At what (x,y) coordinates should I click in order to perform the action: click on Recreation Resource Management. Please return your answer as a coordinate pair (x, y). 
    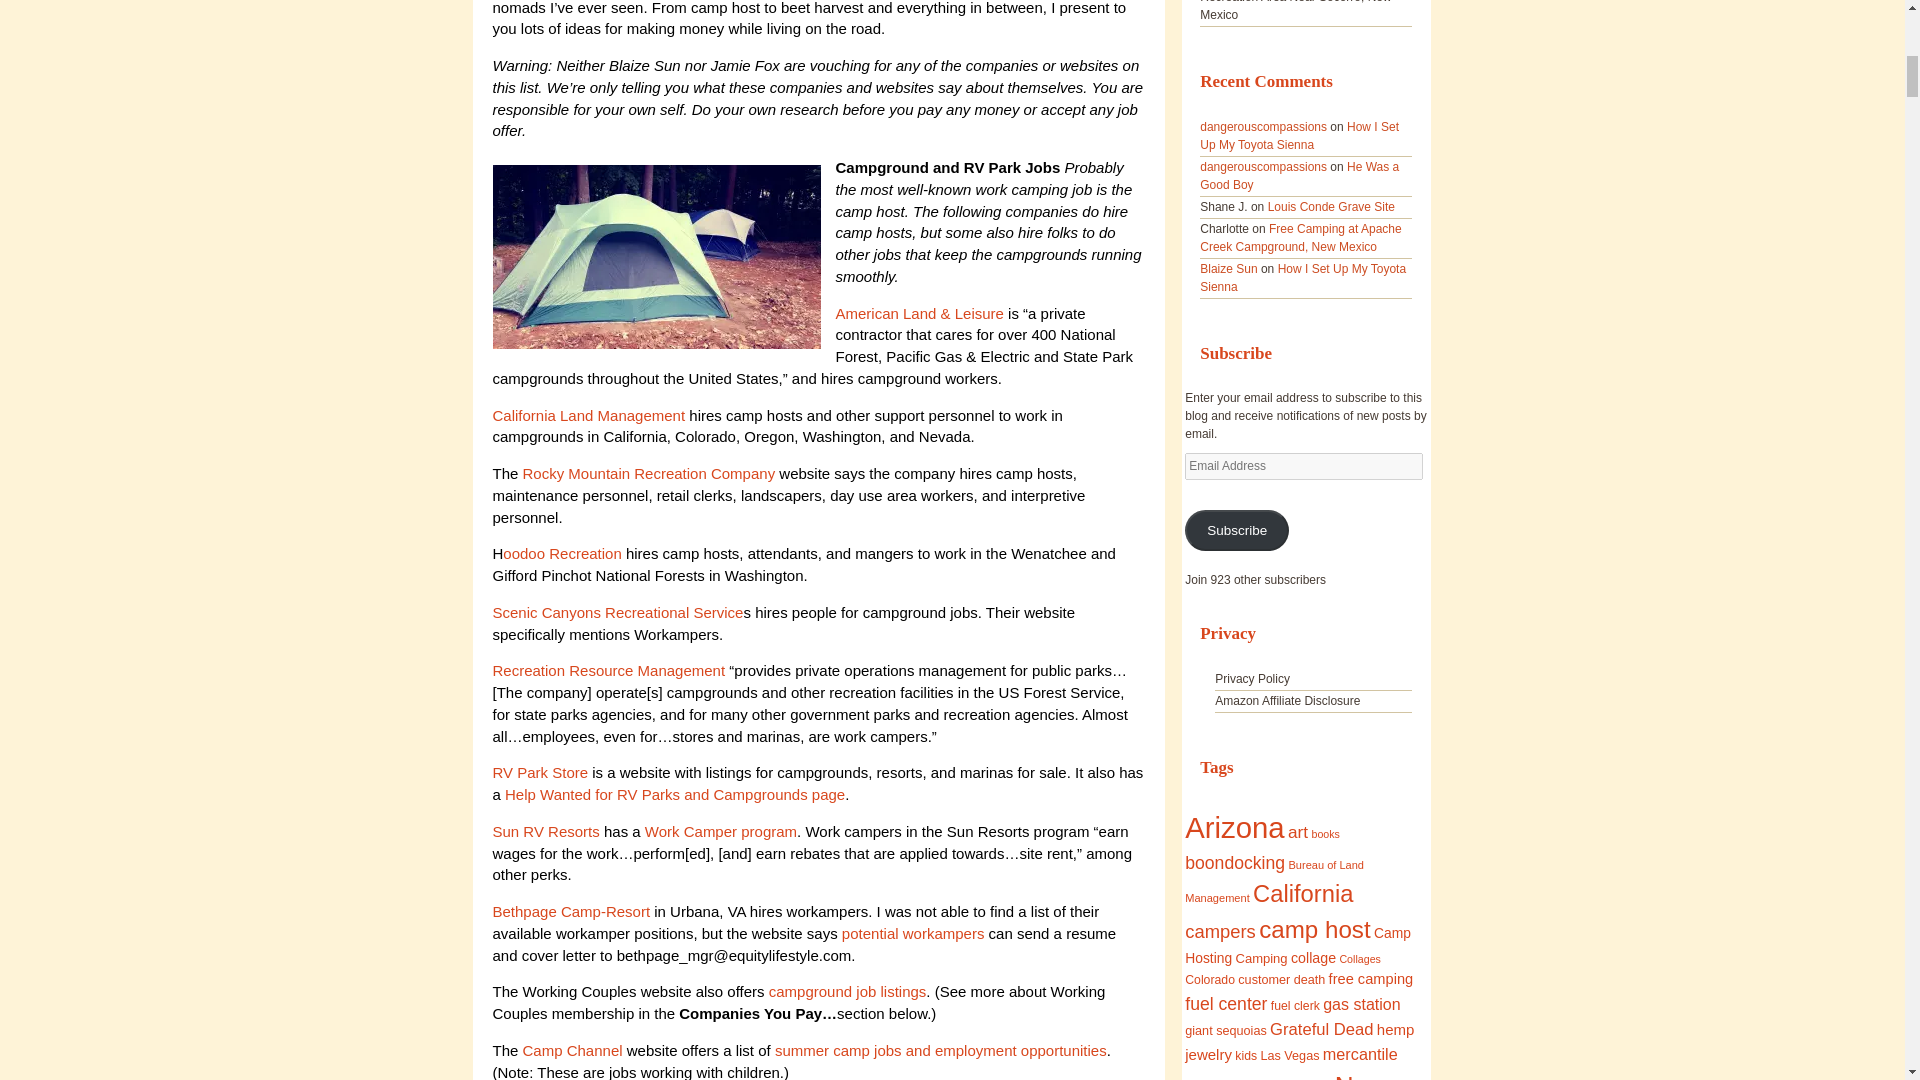
    Looking at the image, I should click on (610, 670).